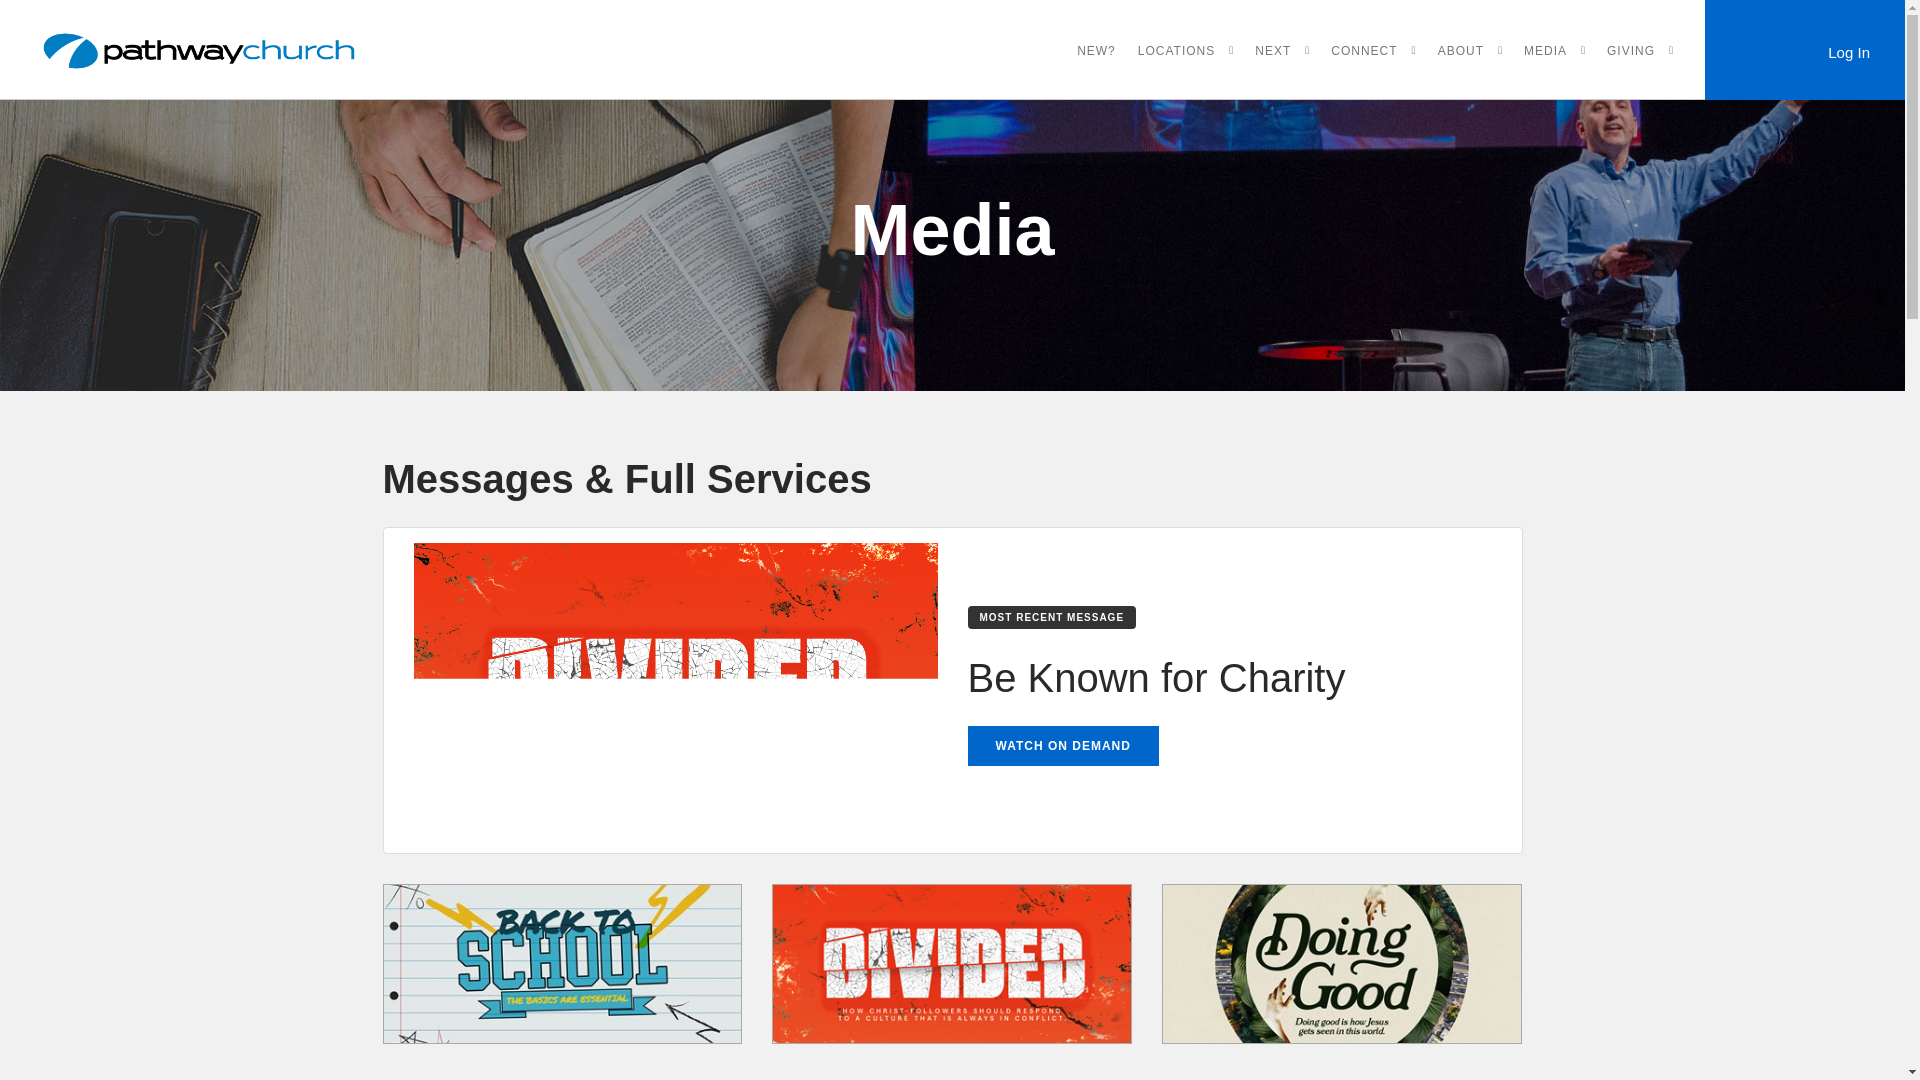 This screenshot has height=1080, width=1920. What do you see at coordinates (1545, 51) in the screenshot?
I see `MEDIA` at bounding box center [1545, 51].